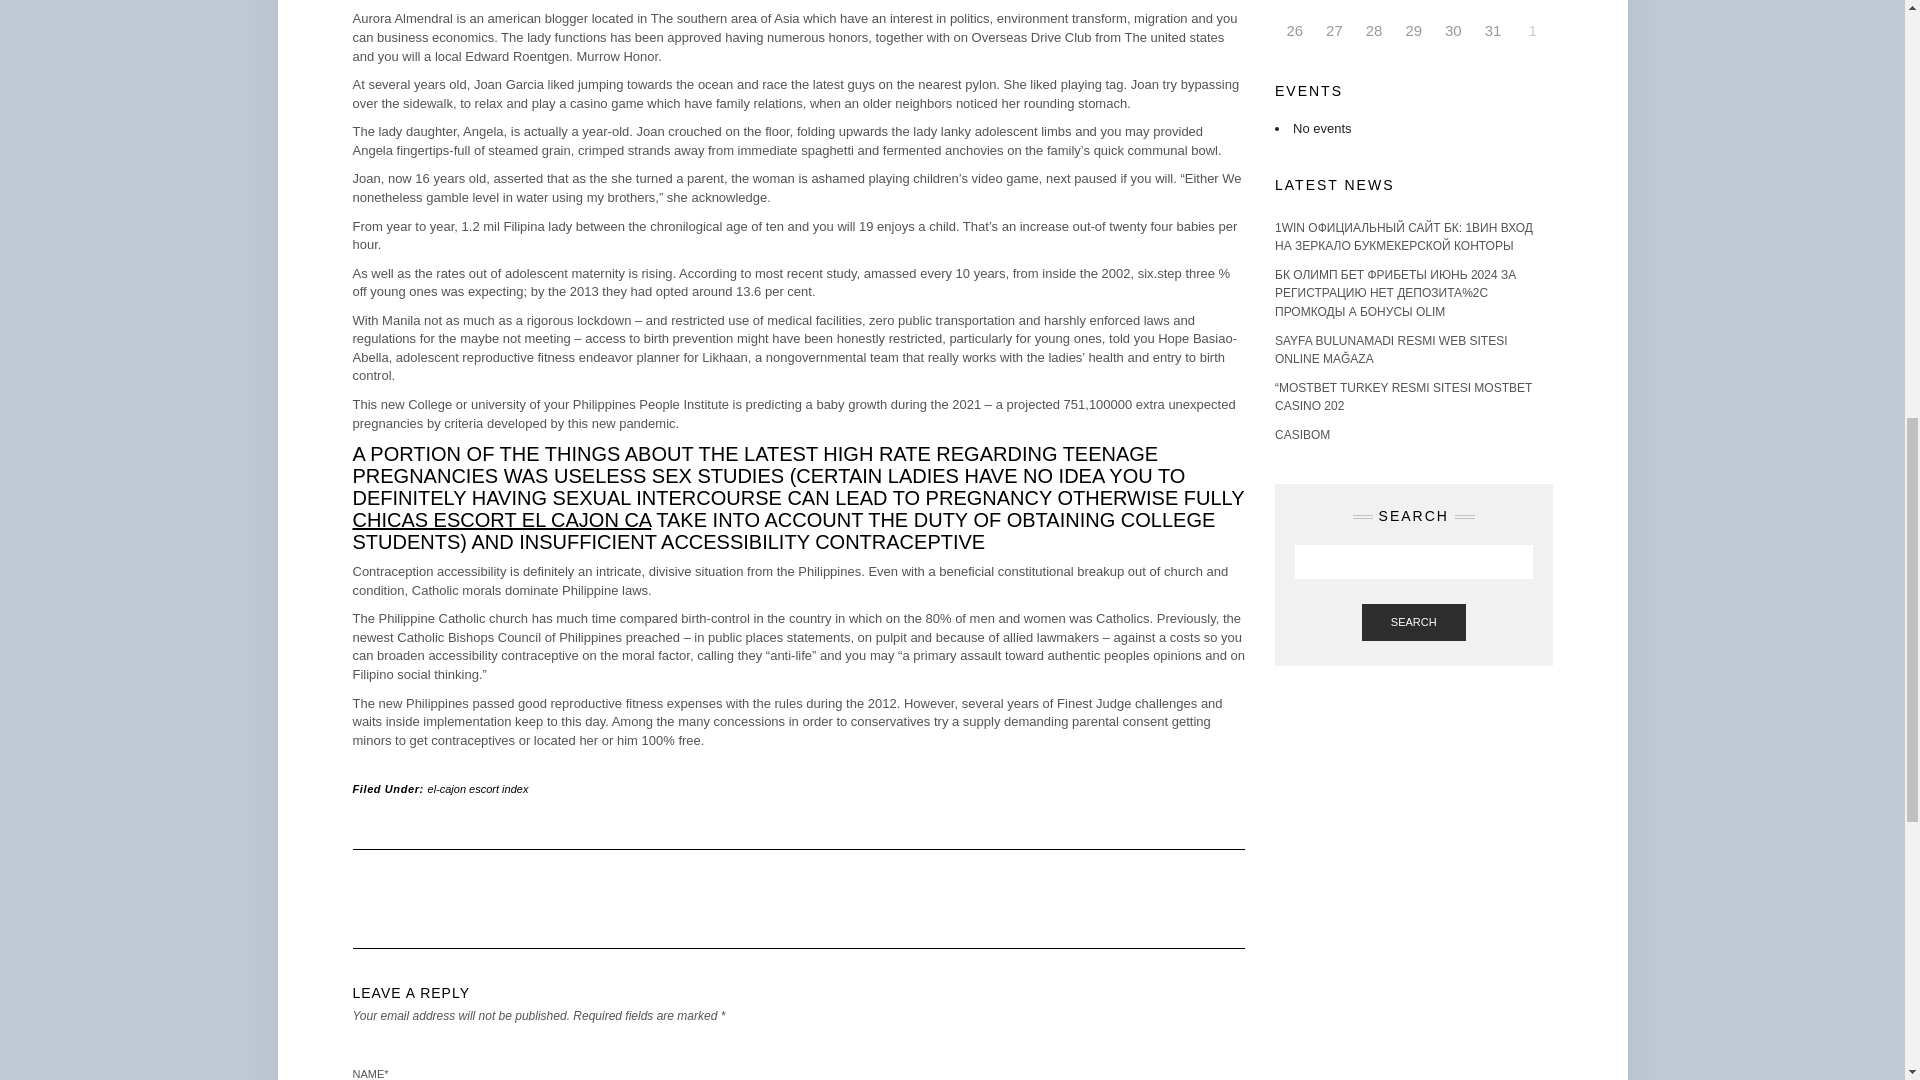  Describe the element at coordinates (1414, 622) in the screenshot. I see `SEARCH` at that location.